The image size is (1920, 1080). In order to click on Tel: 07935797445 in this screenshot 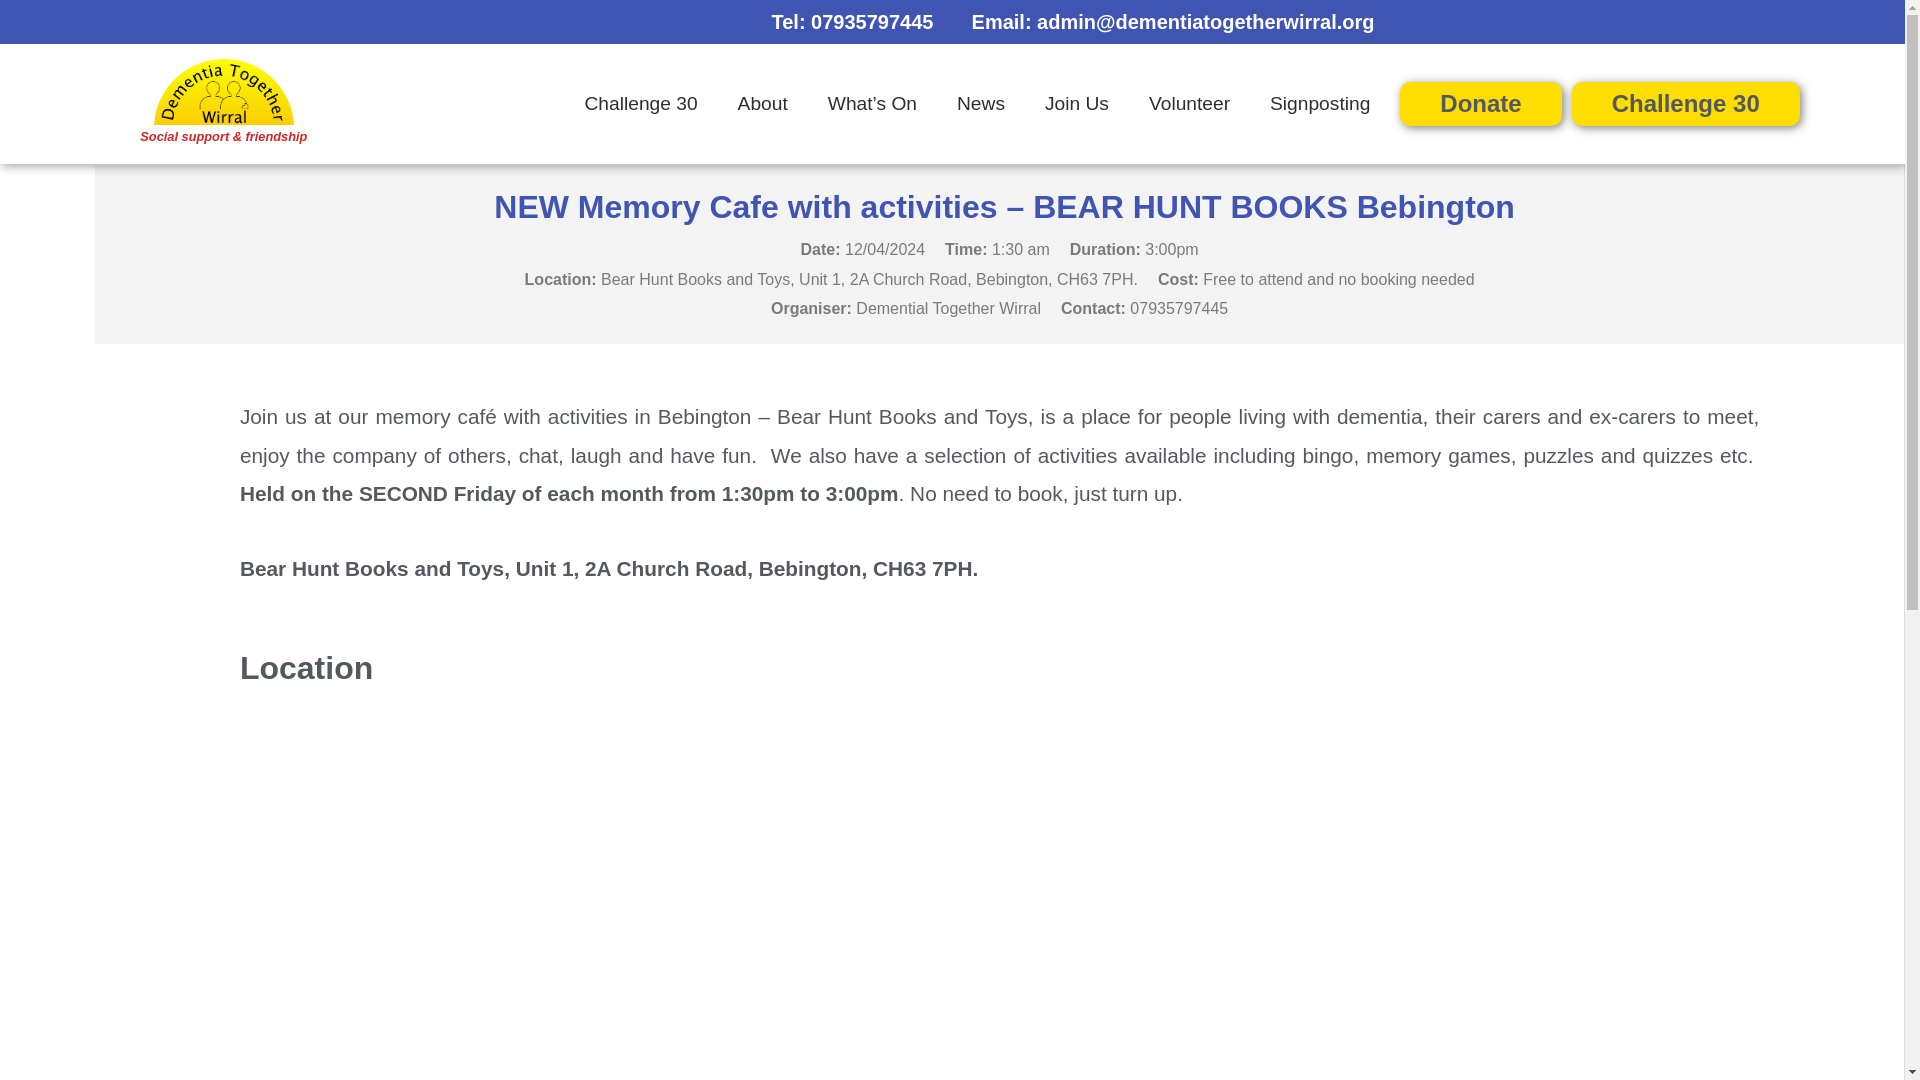, I will do `click(852, 22)`.